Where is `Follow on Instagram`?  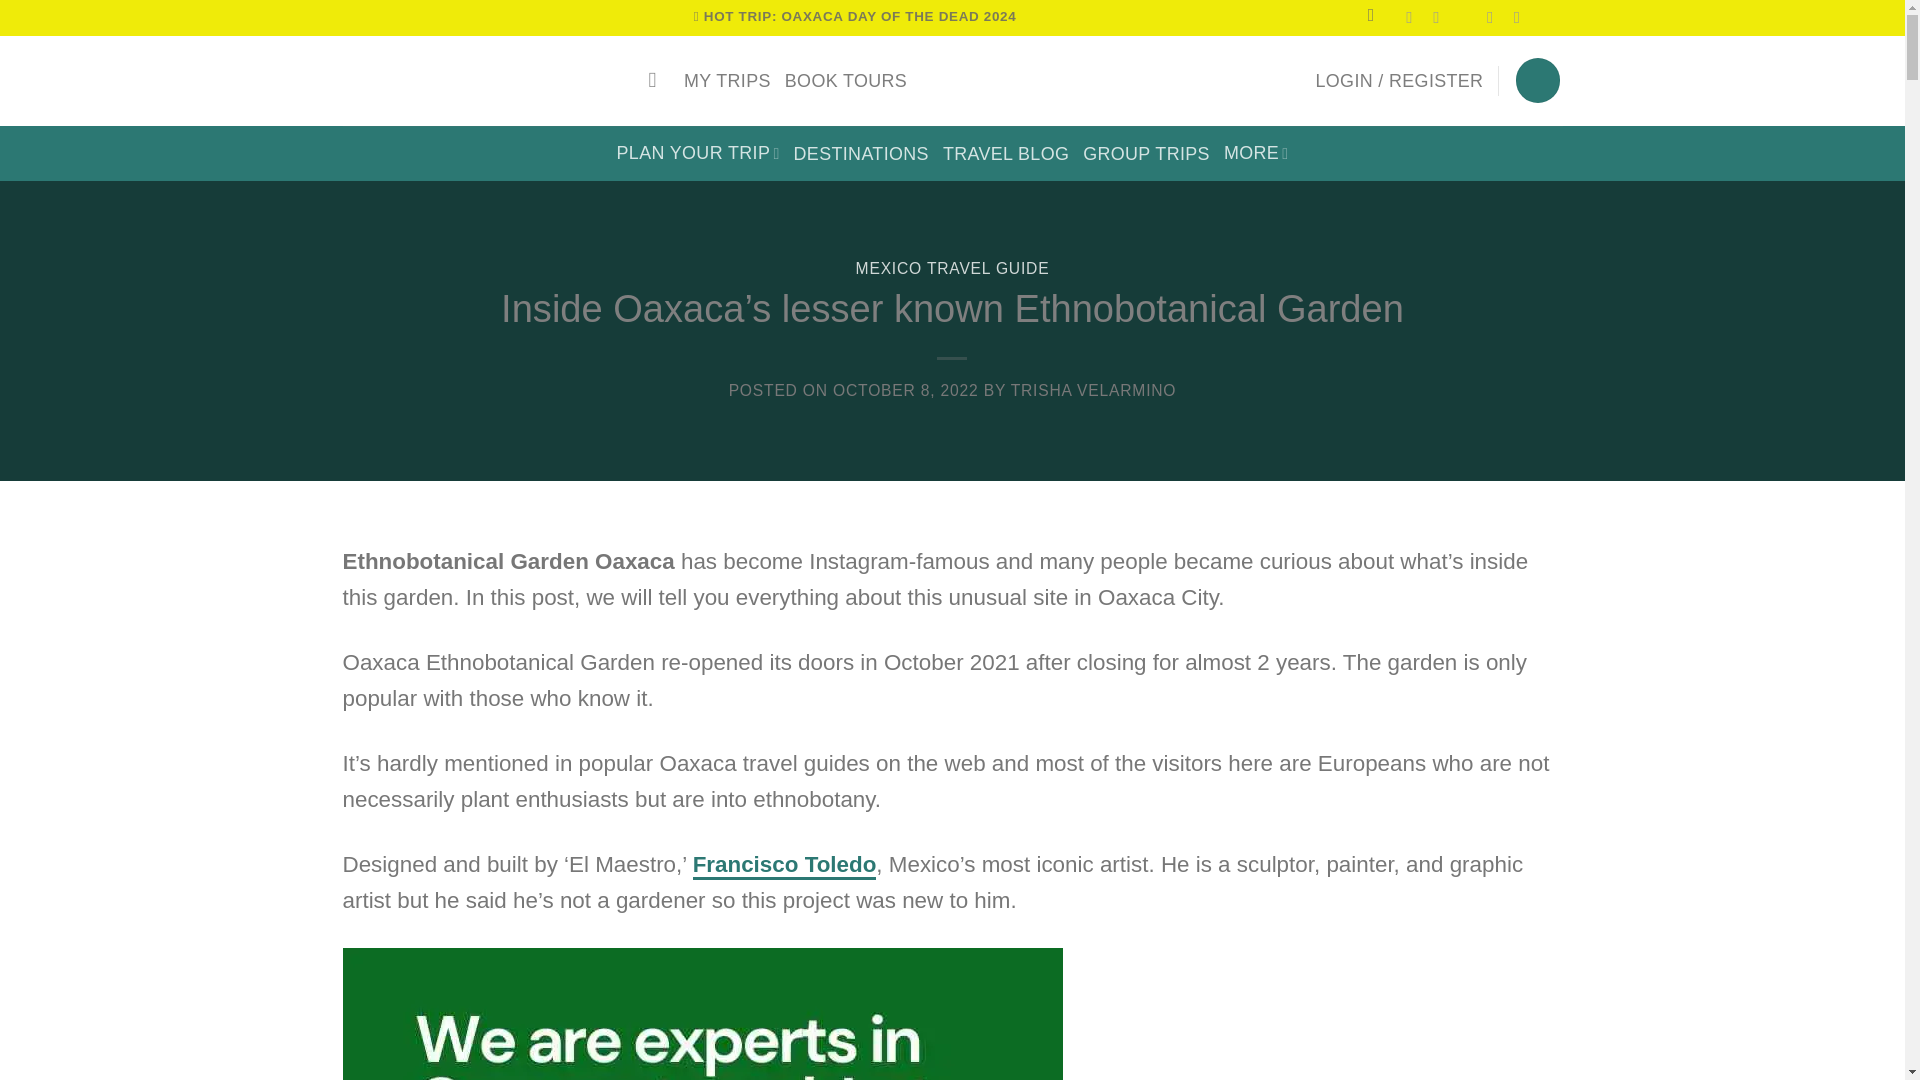
Follow on Instagram is located at coordinates (1440, 17).